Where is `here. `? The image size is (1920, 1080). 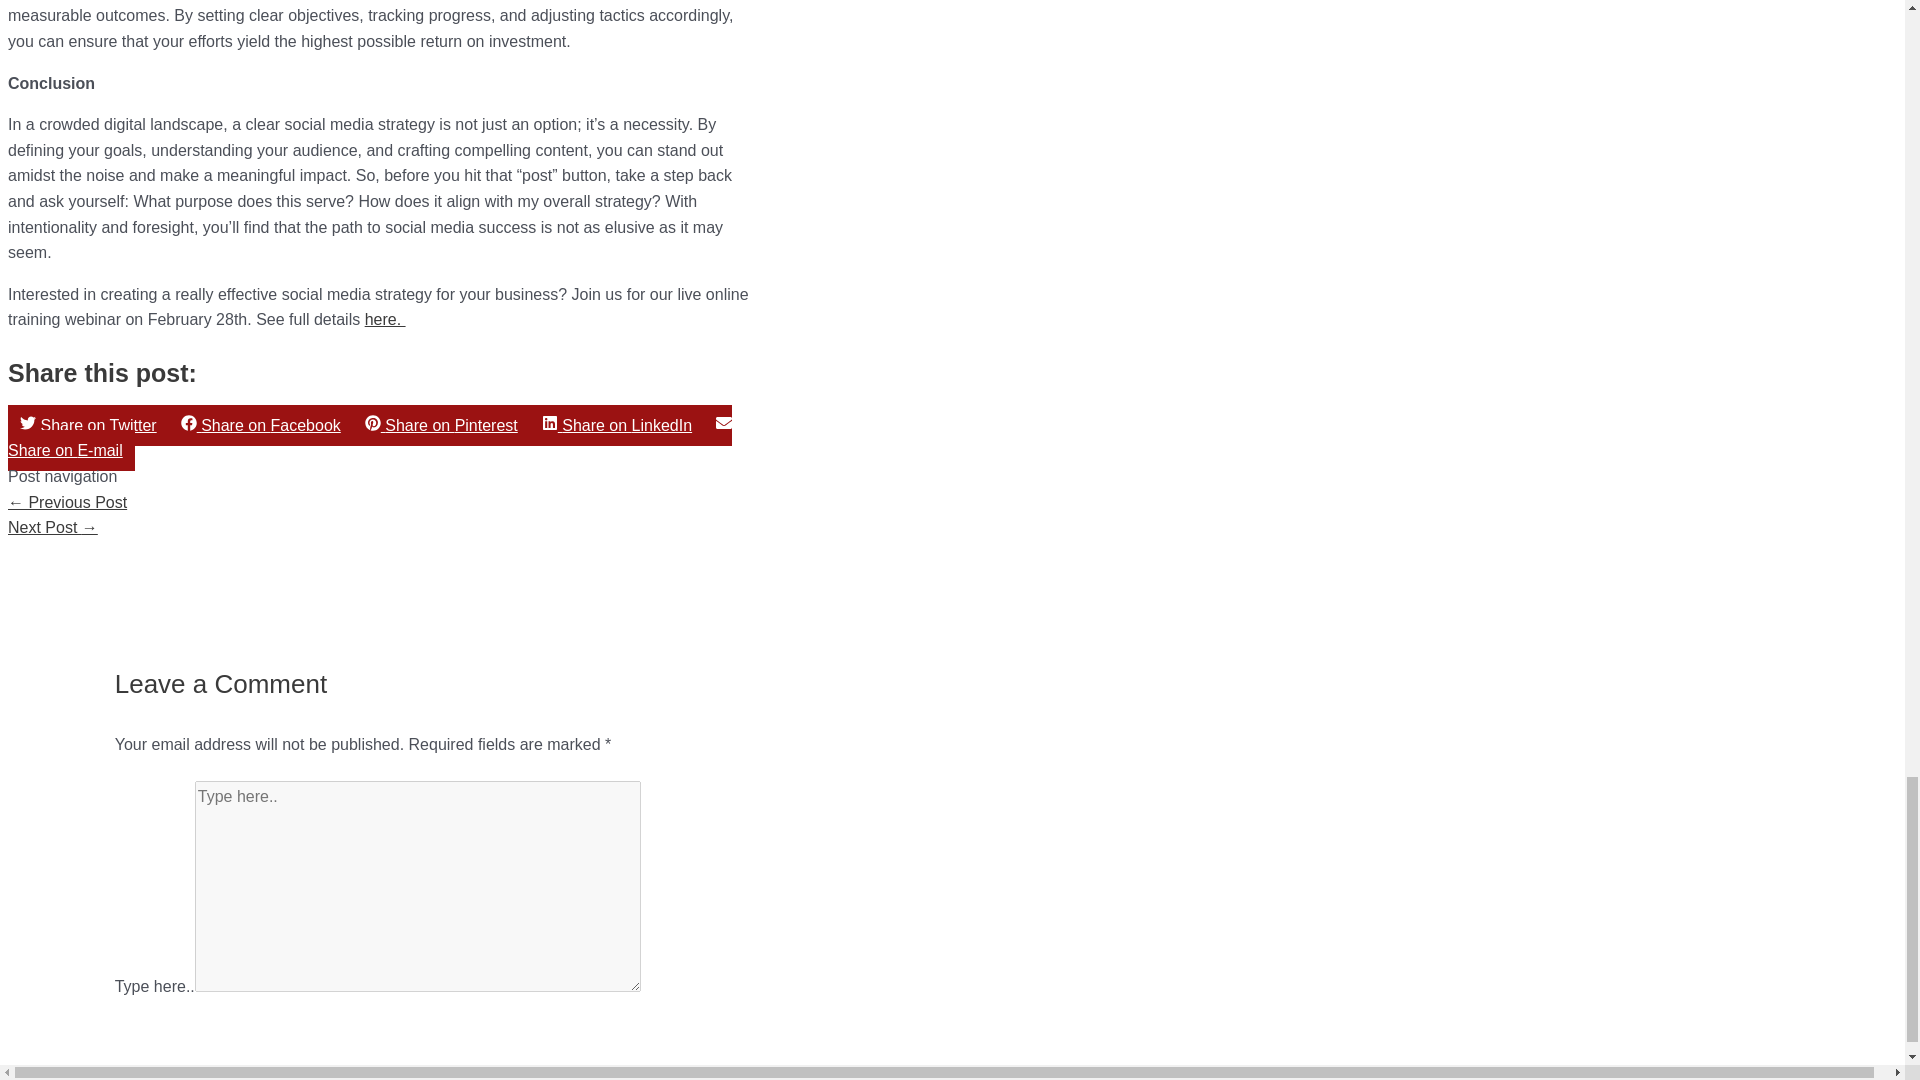
here.  is located at coordinates (384, 320).